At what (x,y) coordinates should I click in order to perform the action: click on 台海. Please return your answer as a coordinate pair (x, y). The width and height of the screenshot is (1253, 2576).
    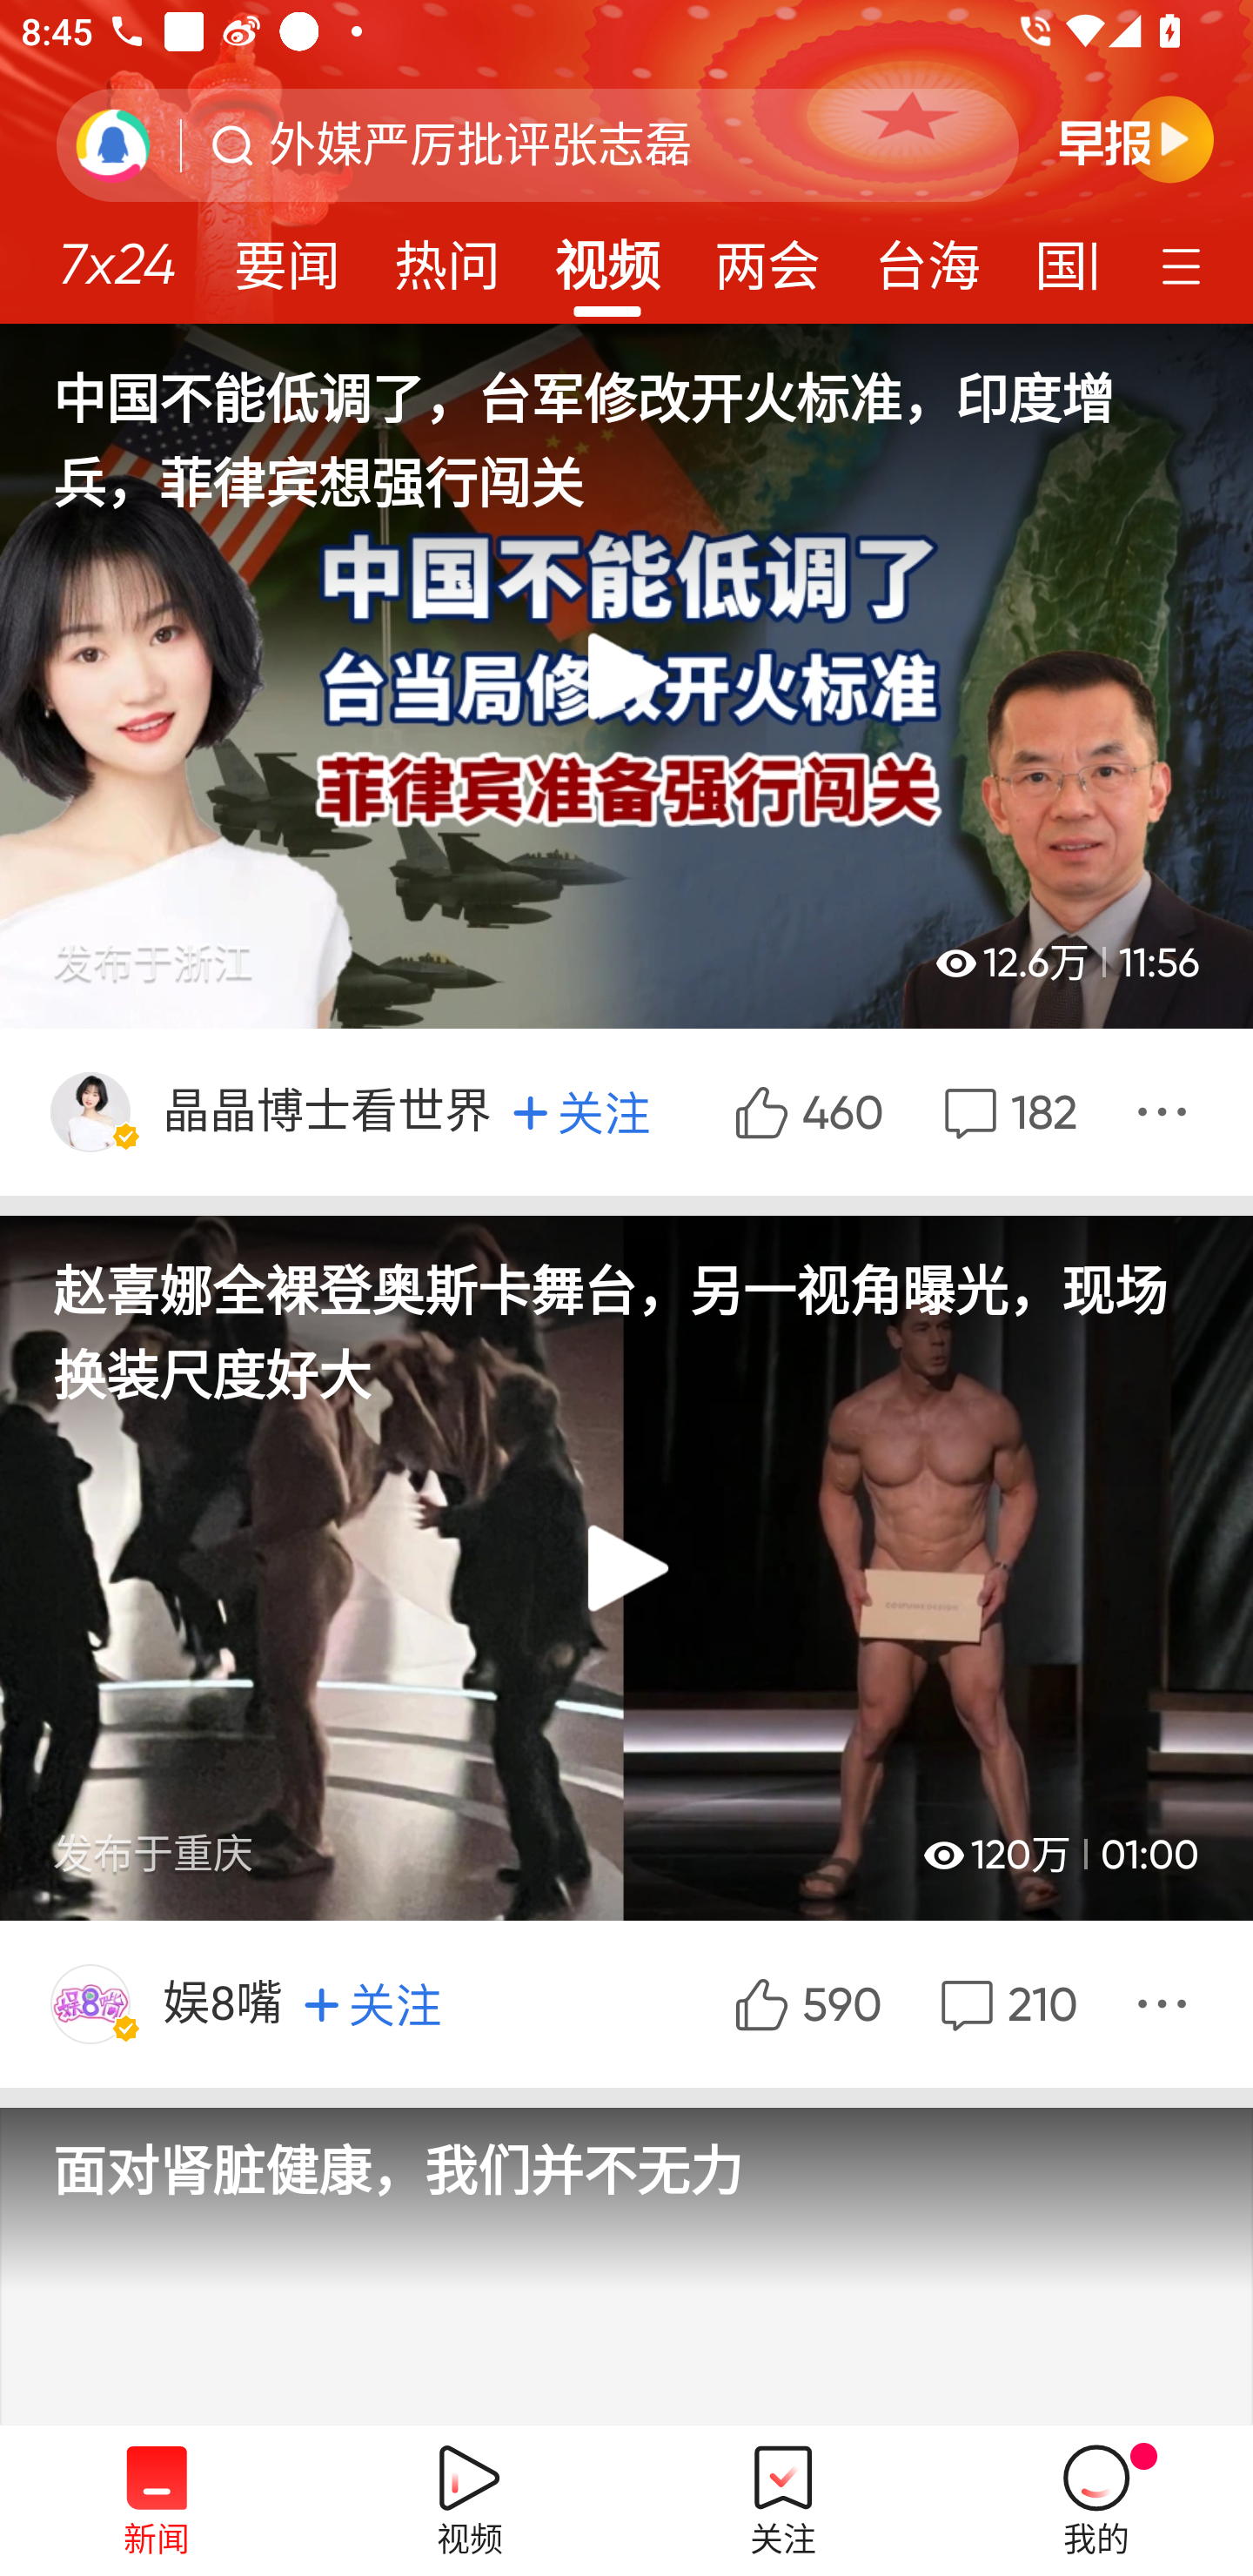
    Looking at the image, I should click on (927, 256).